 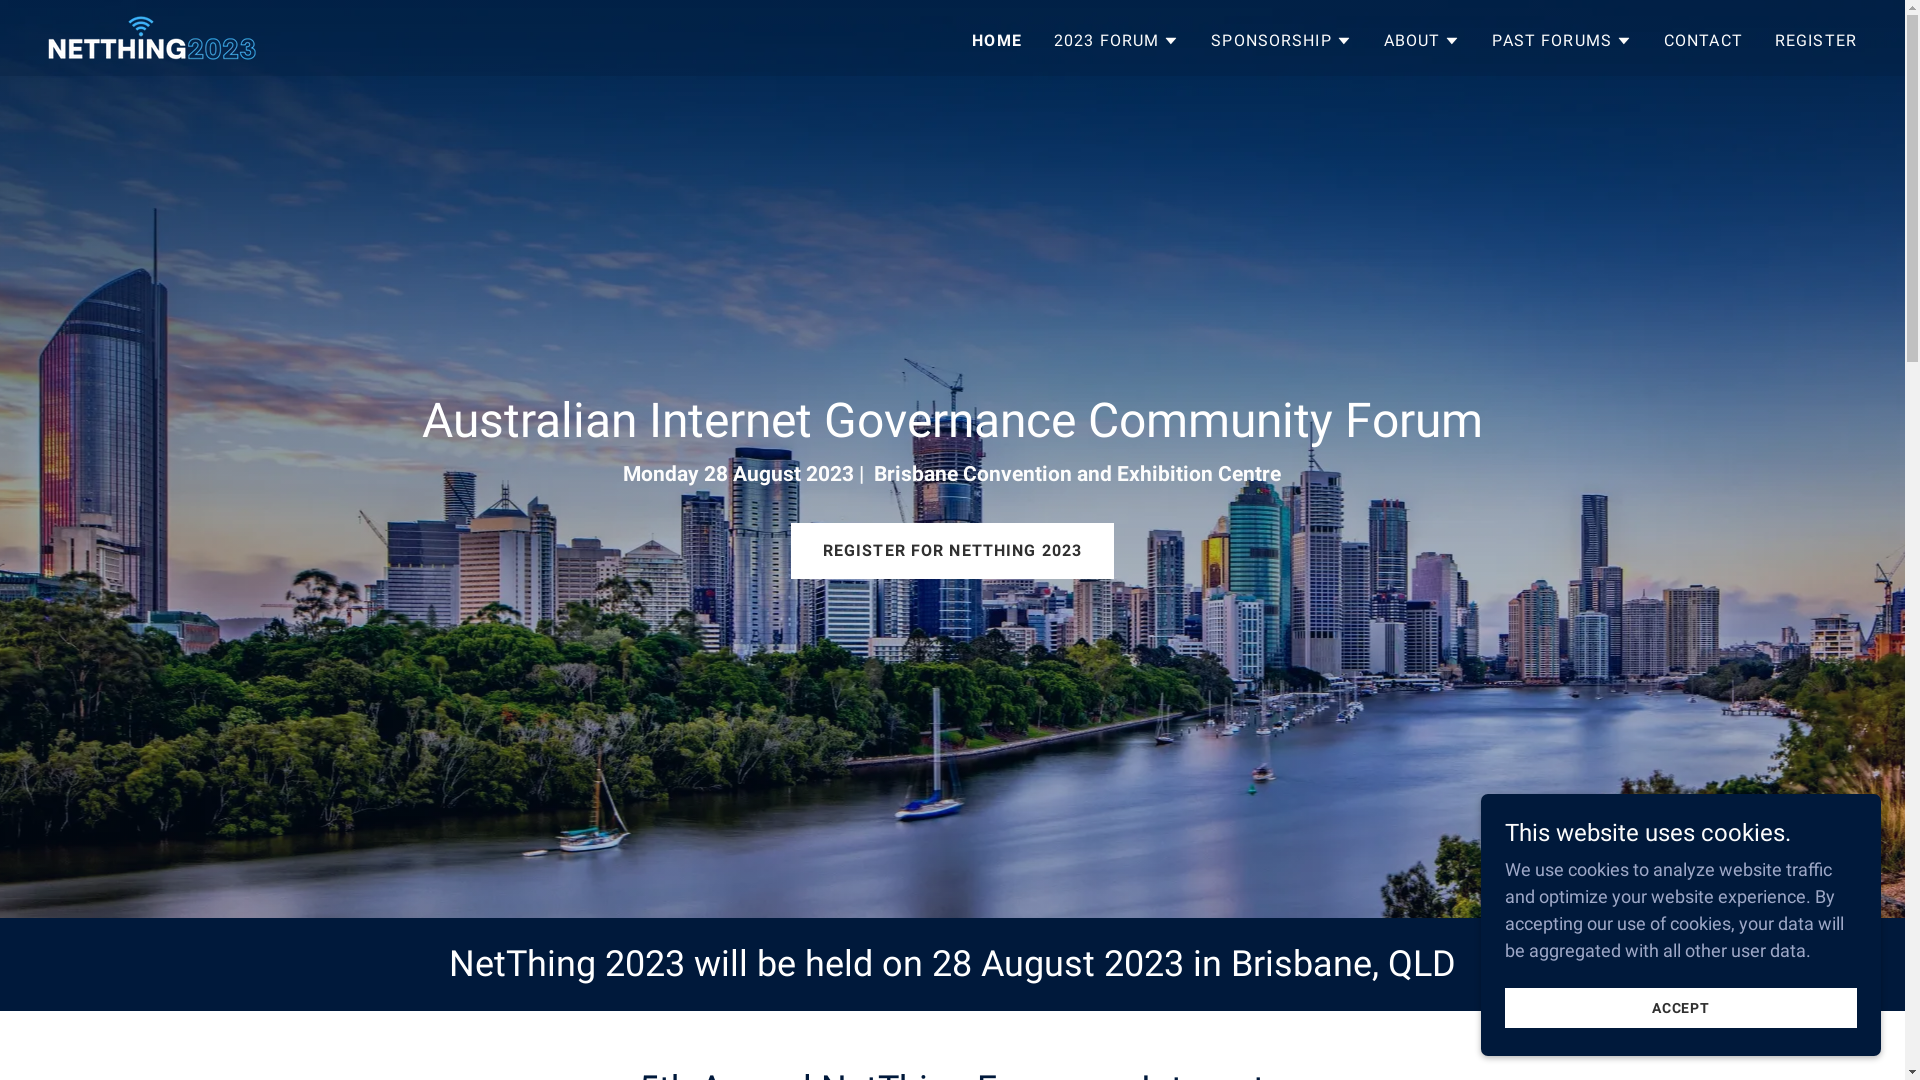 What do you see at coordinates (1704, 40) in the screenshot?
I see `CONTACT` at bounding box center [1704, 40].